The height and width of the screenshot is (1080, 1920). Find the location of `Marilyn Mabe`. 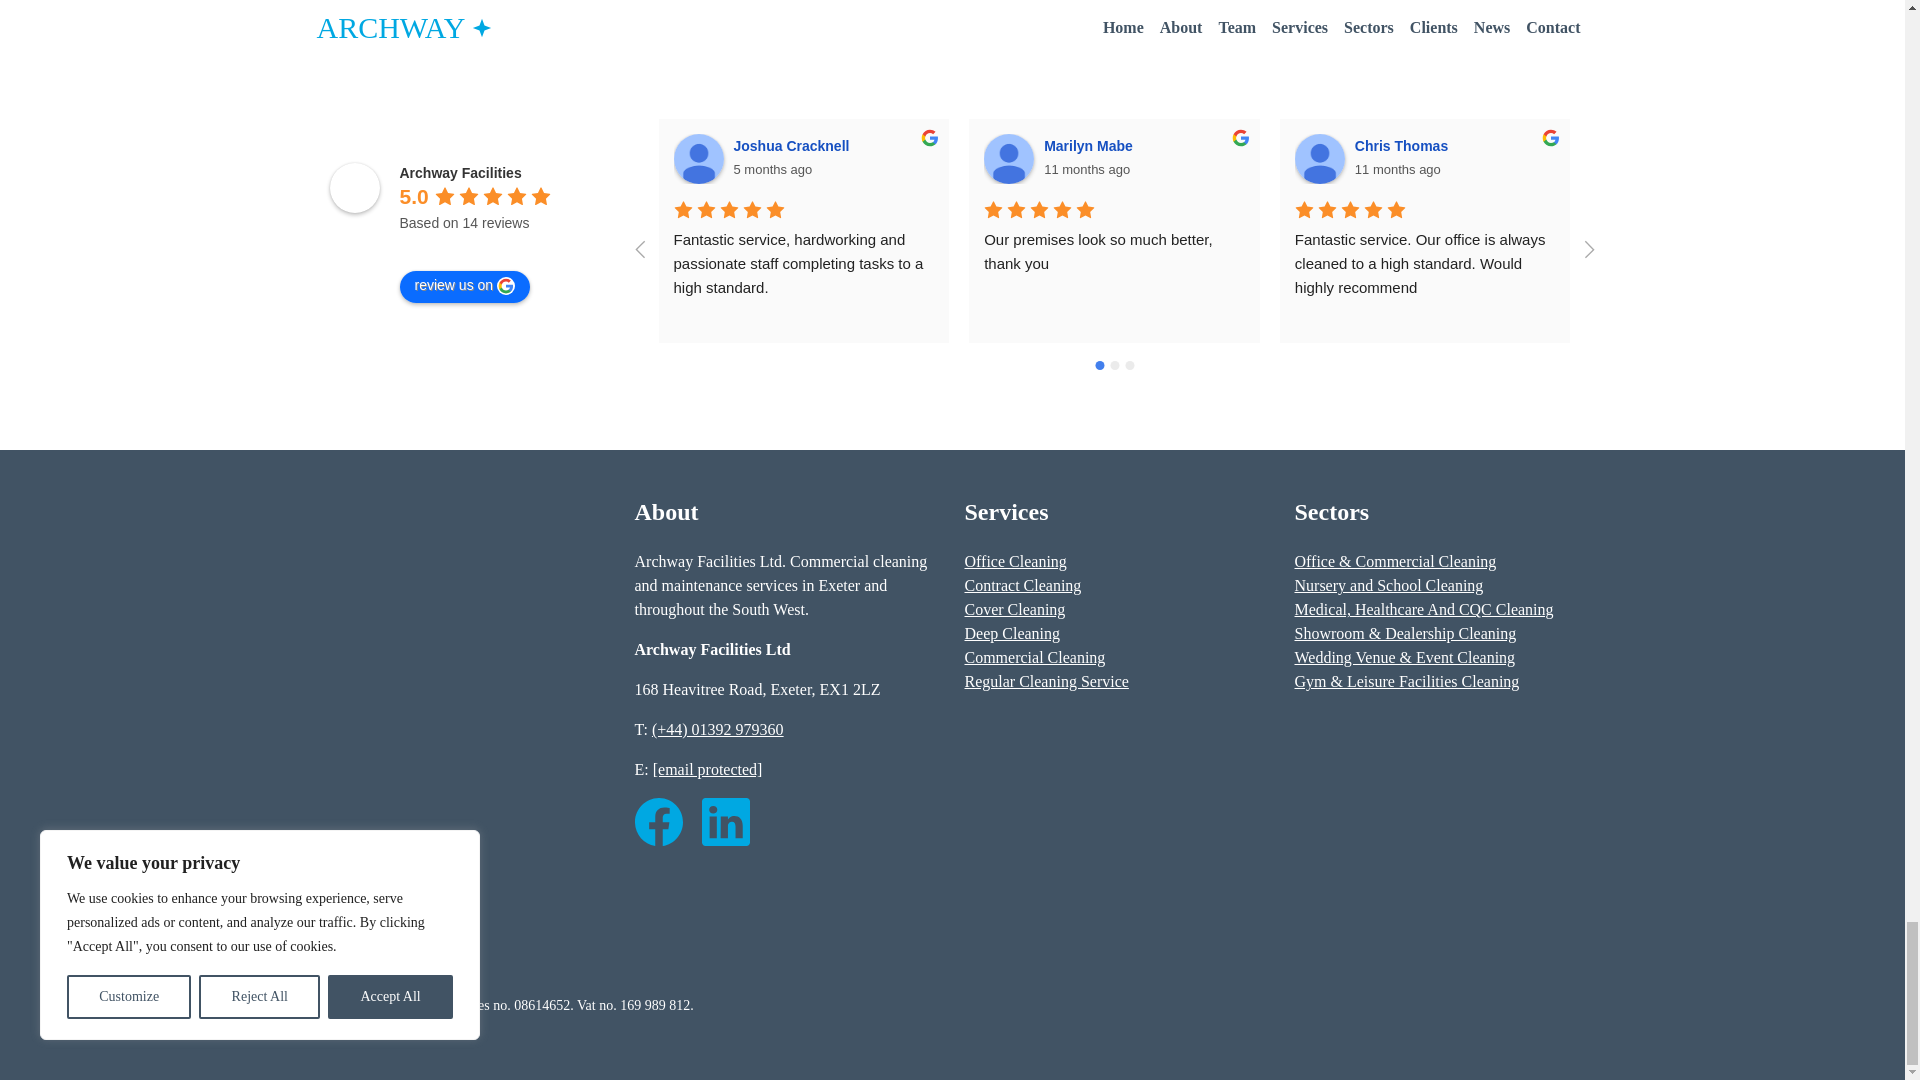

Marilyn Mabe is located at coordinates (1008, 158).